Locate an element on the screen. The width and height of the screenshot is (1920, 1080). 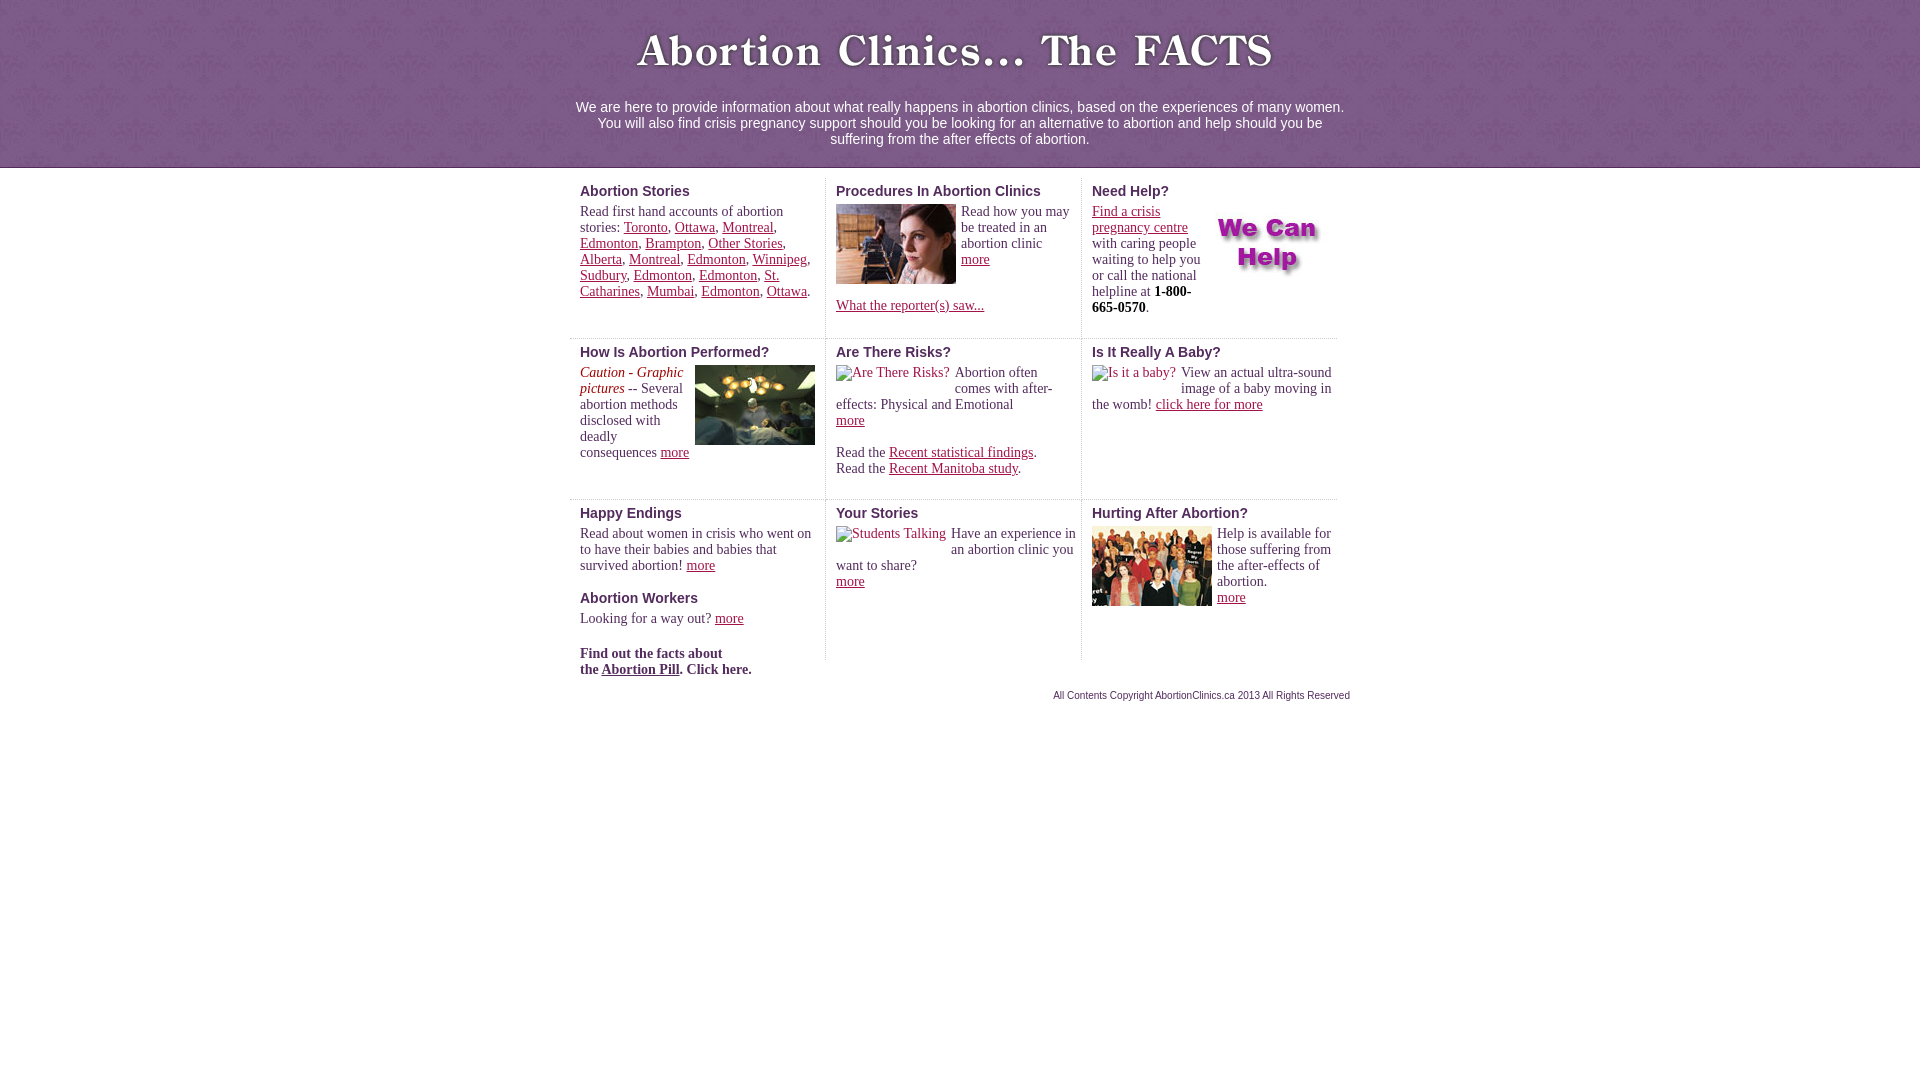
more is located at coordinates (730, 618).